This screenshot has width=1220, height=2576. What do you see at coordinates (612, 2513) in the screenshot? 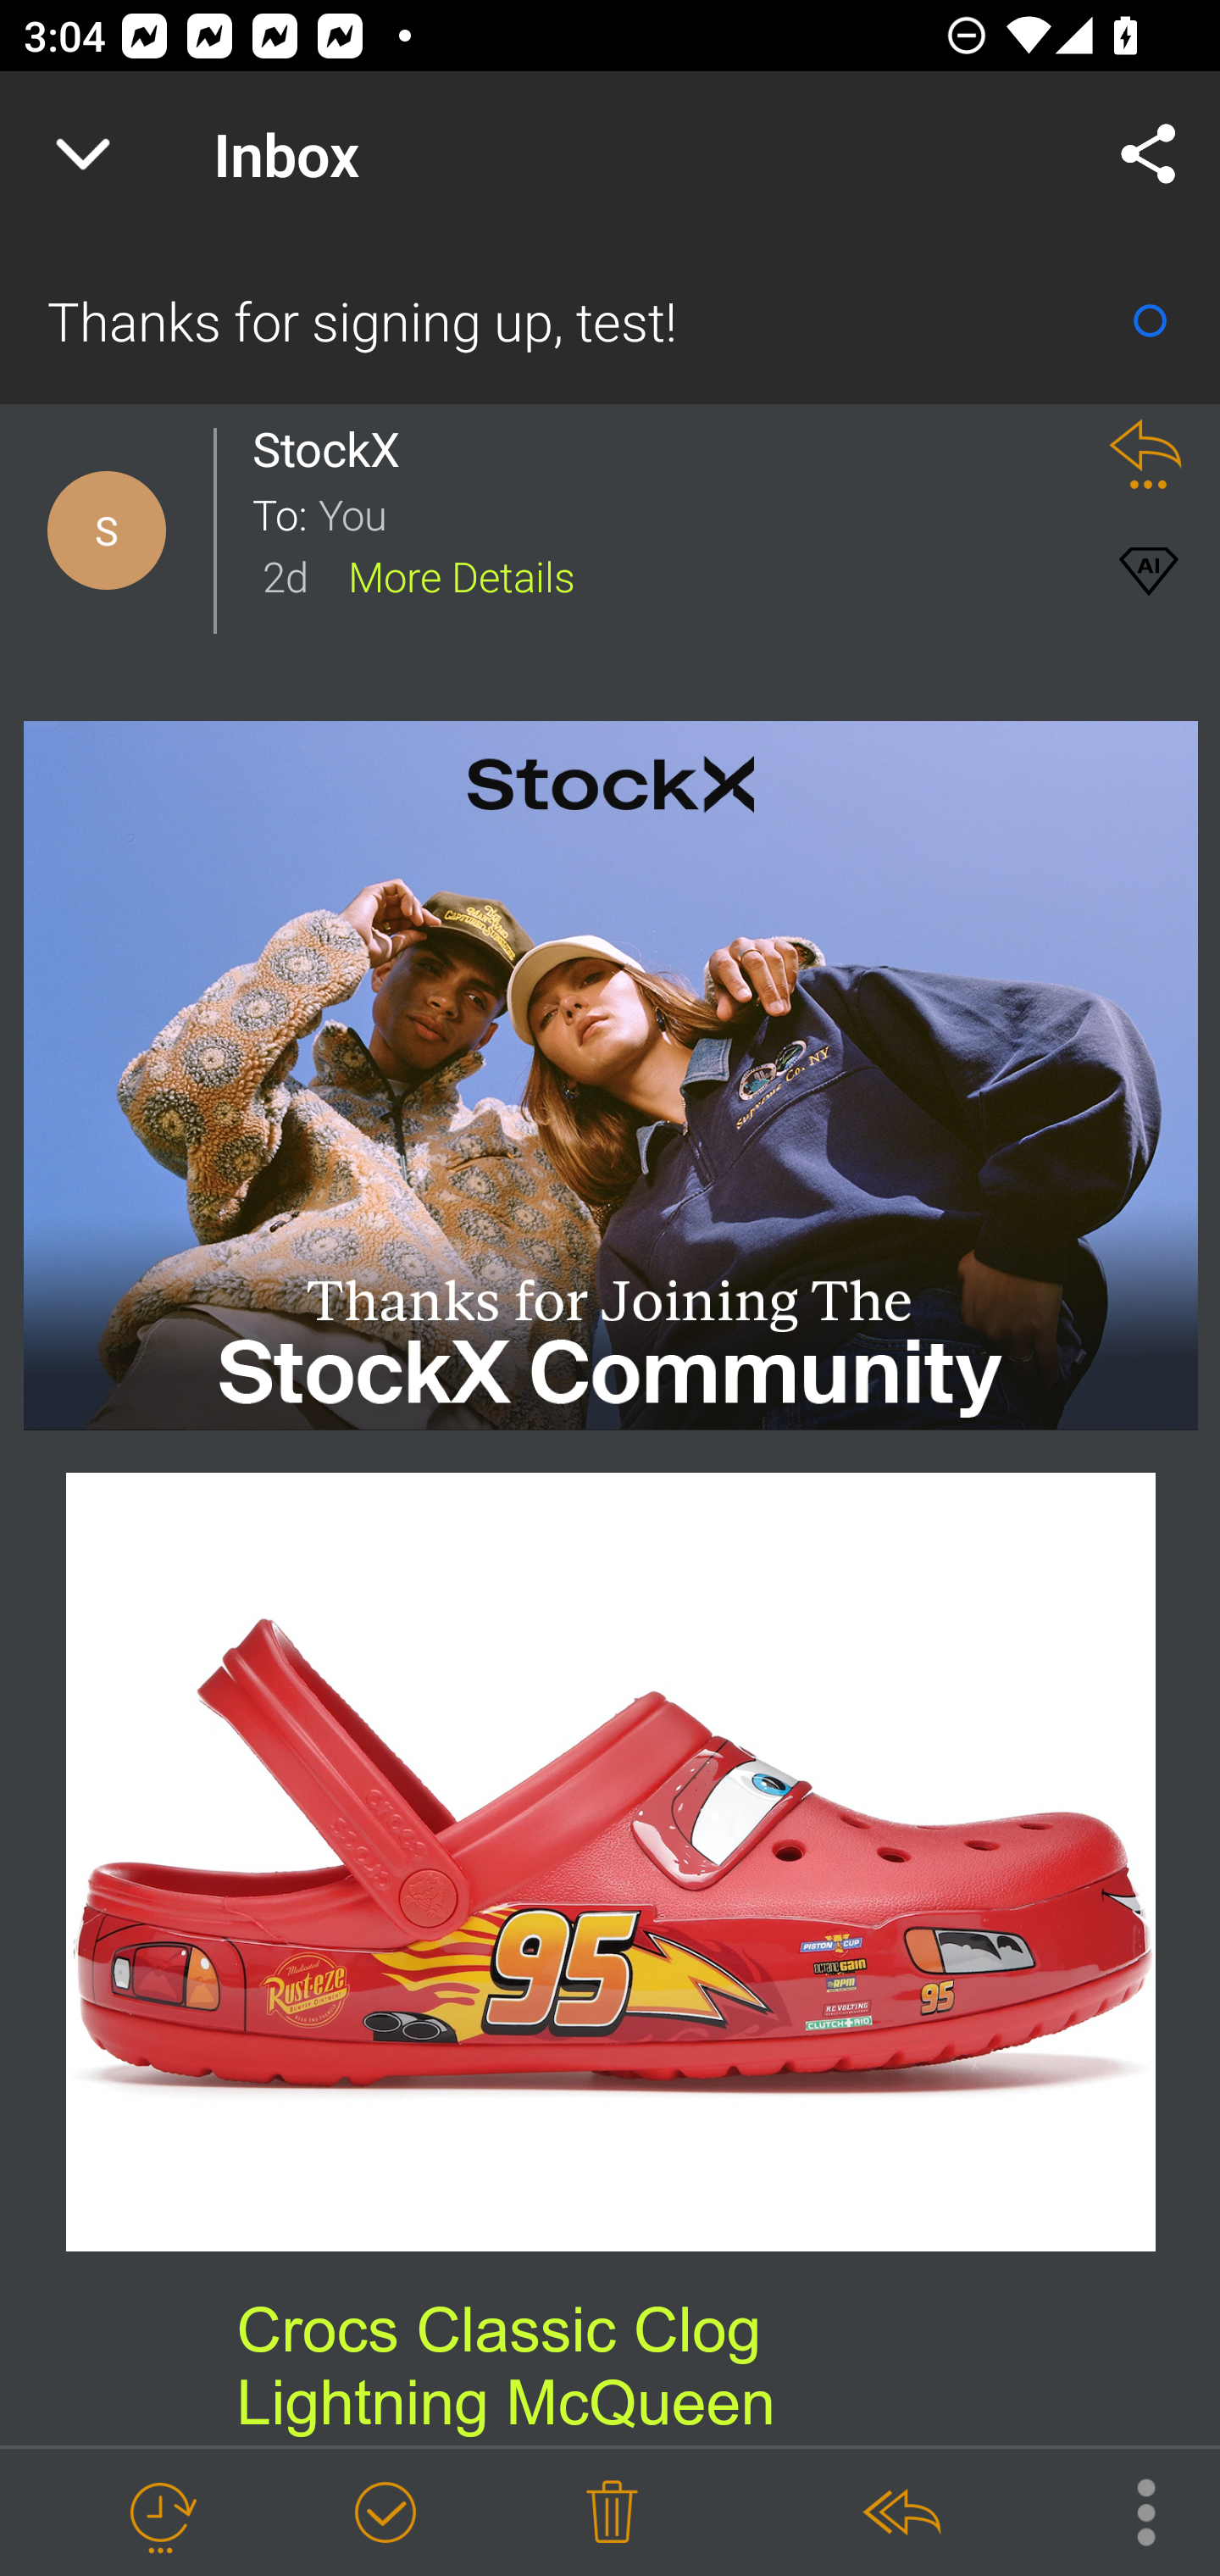
I see `Delete` at bounding box center [612, 2513].